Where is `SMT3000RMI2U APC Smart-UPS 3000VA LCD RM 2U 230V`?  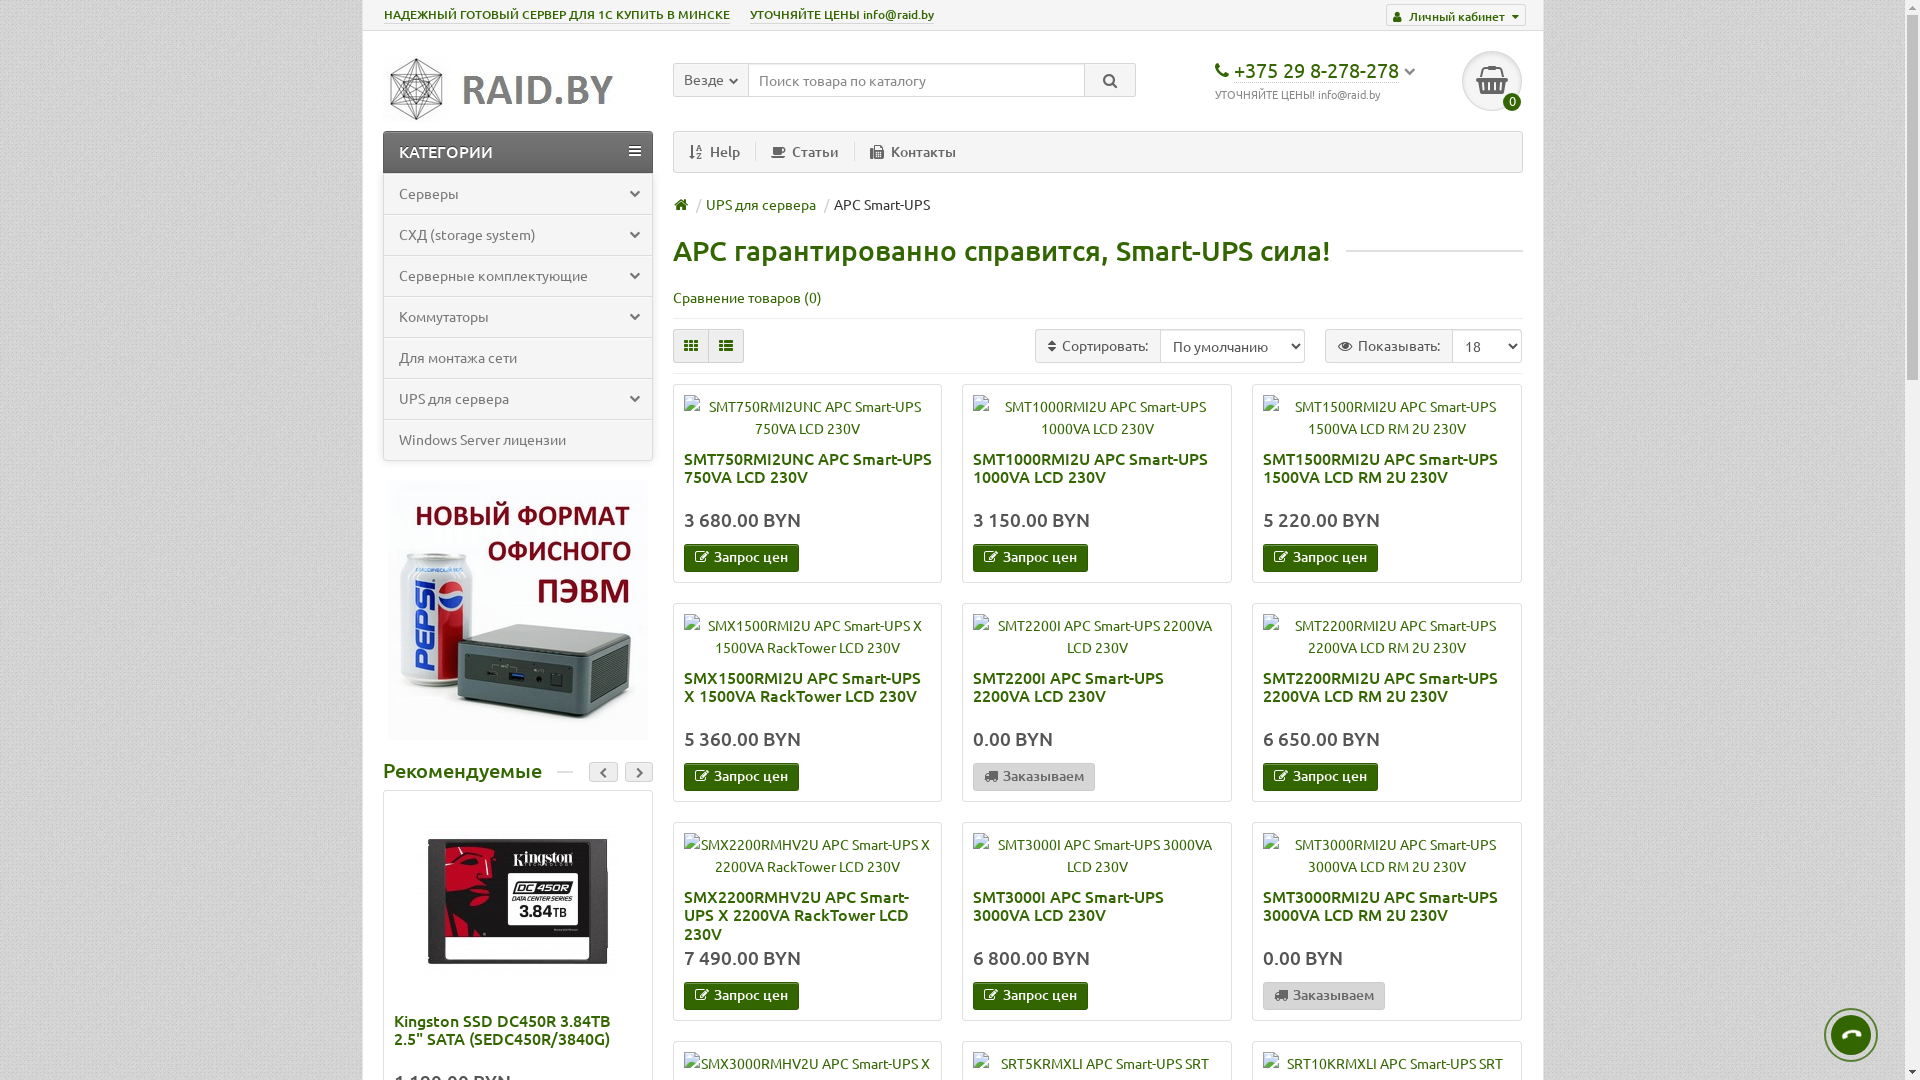 SMT3000RMI2U APC Smart-UPS 3000VA LCD RM 2U 230V is located at coordinates (1387, 914).